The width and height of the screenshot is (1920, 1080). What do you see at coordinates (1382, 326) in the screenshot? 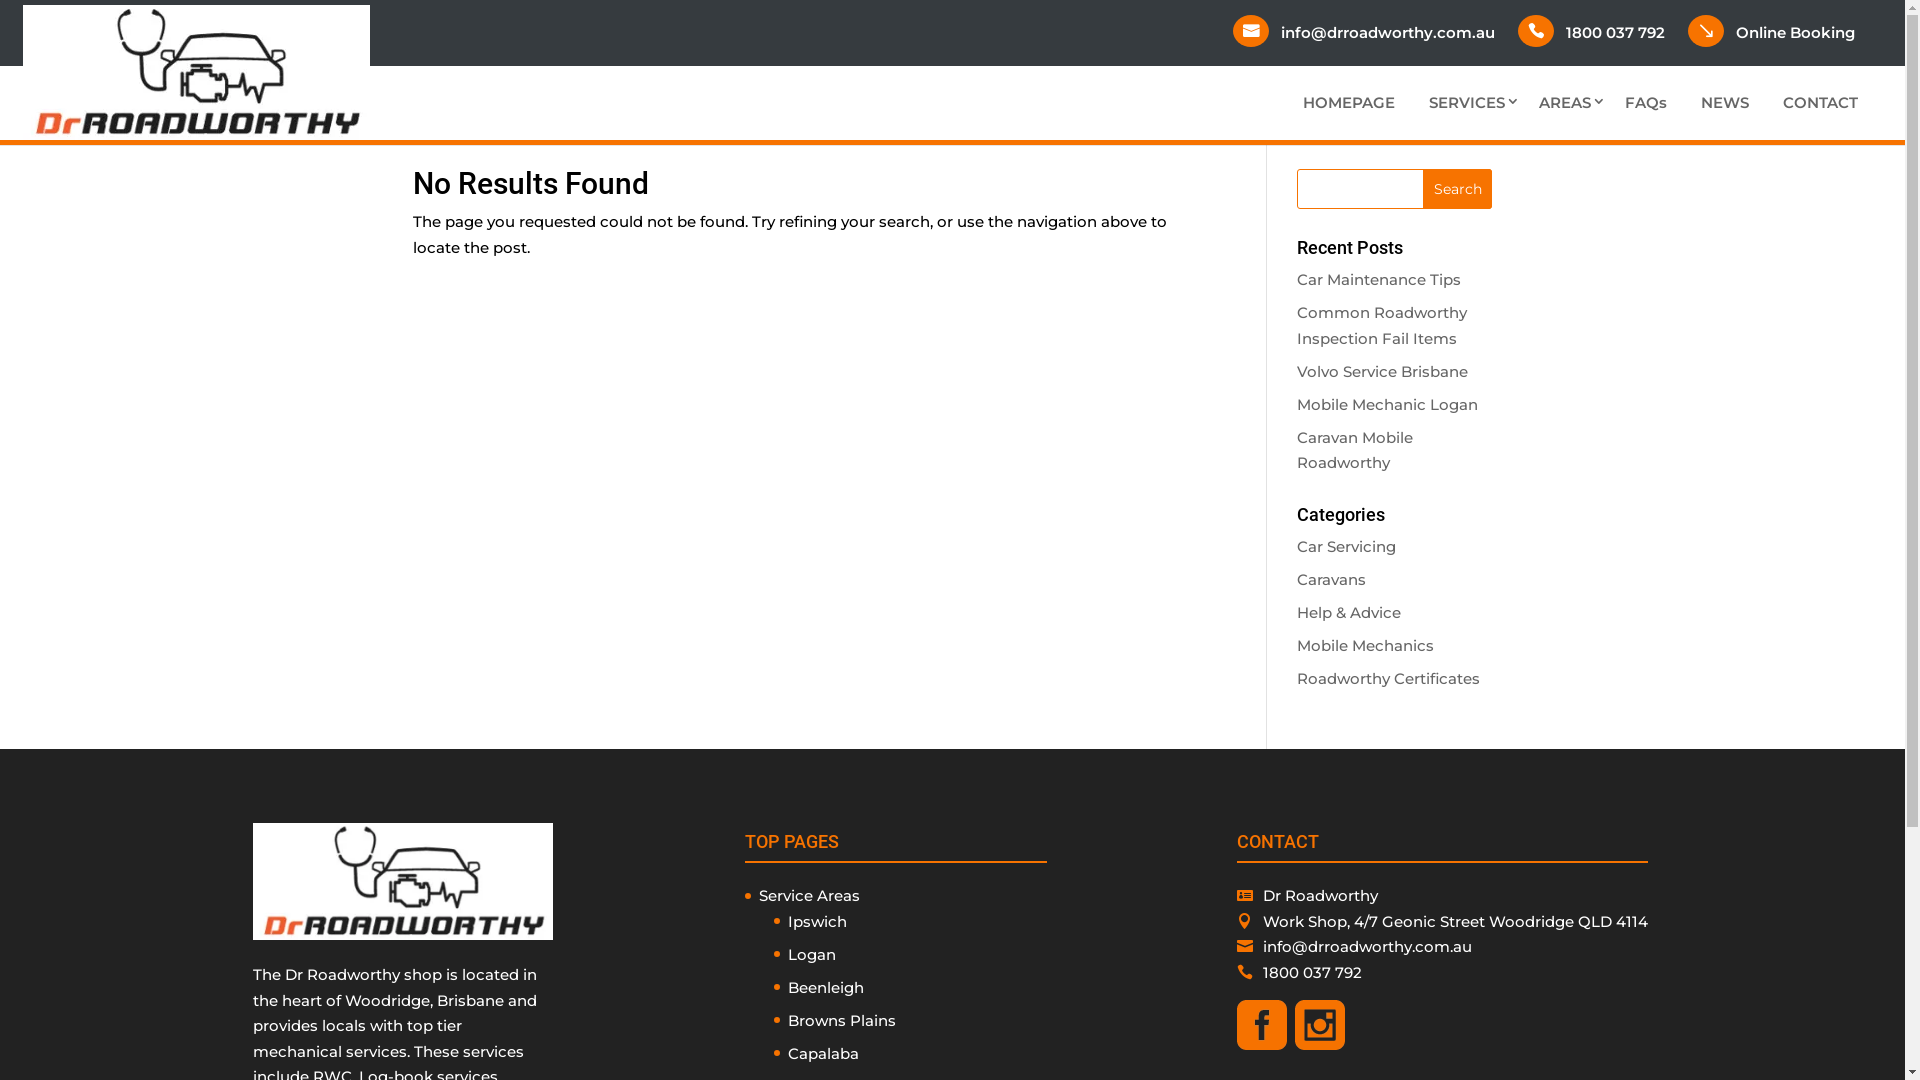
I see `Common Roadworthy Inspection Fail Items` at bounding box center [1382, 326].